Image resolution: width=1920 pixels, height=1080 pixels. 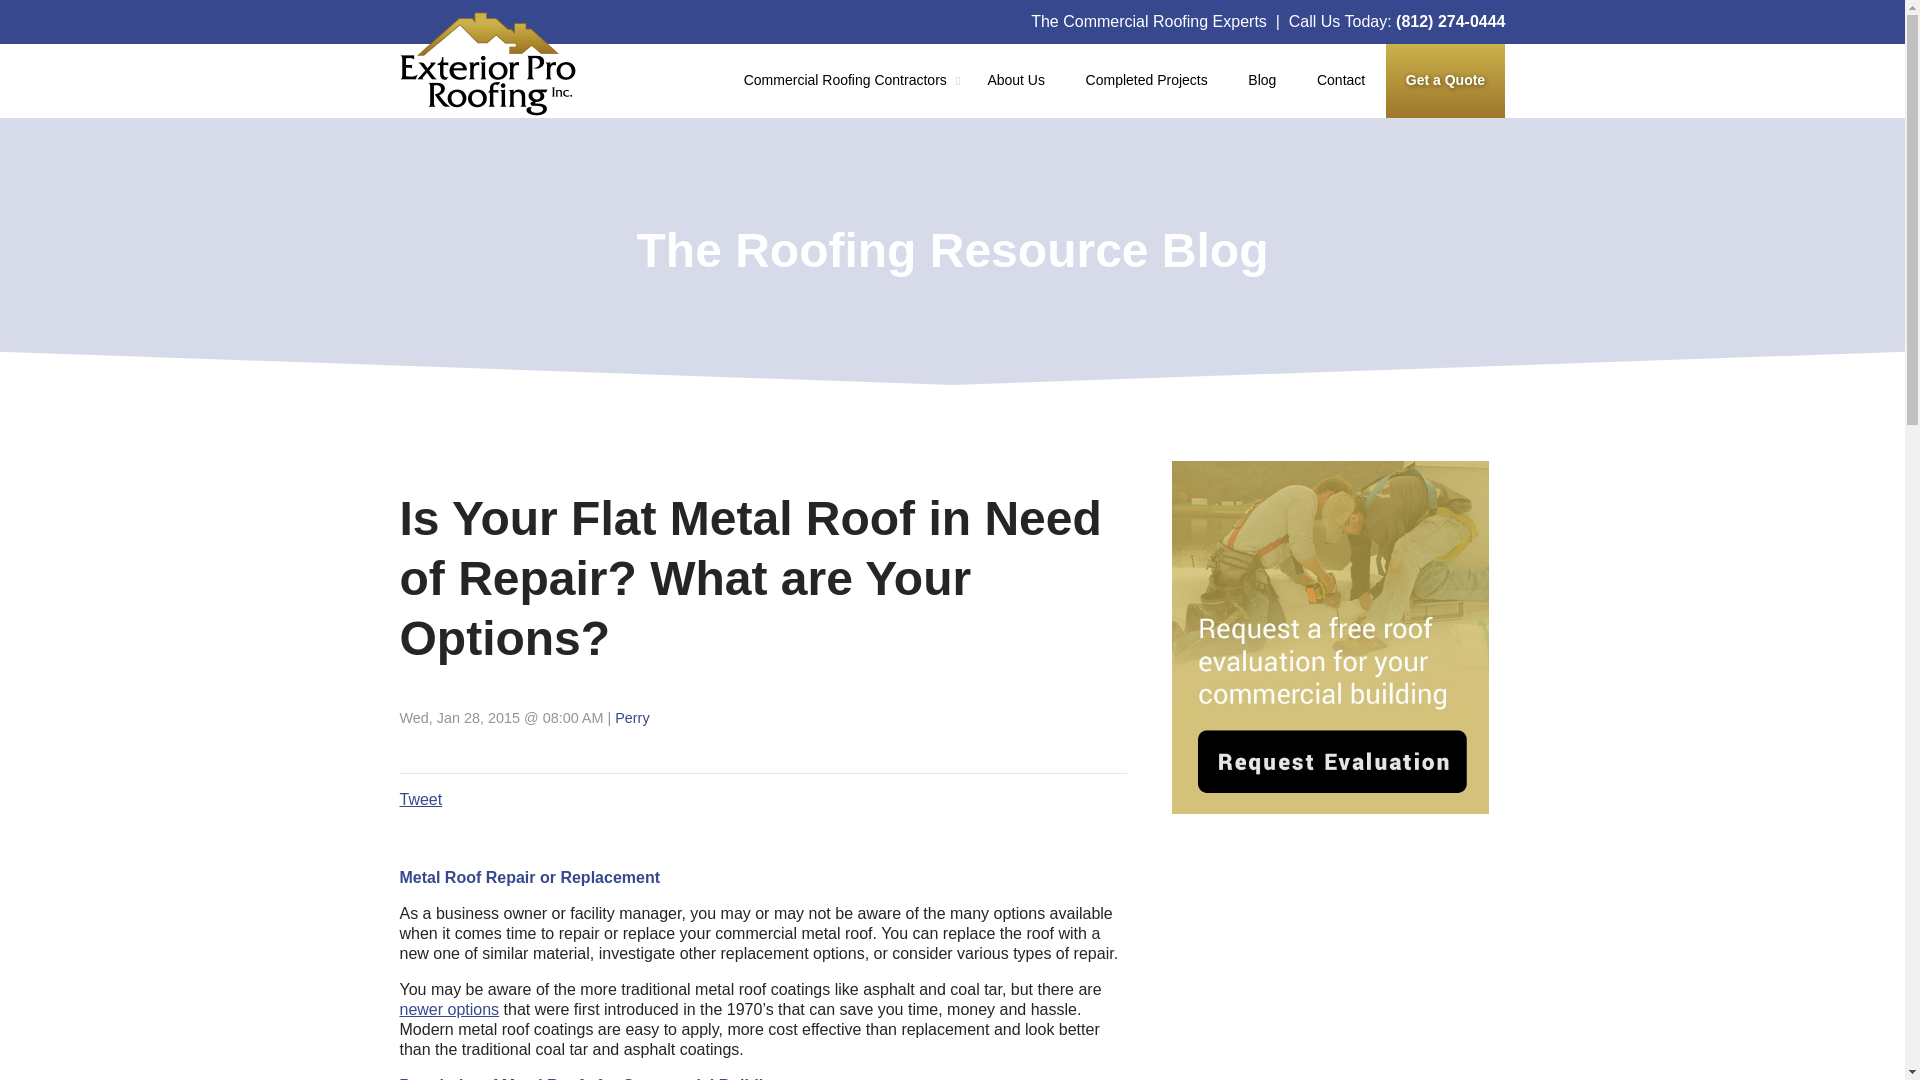 I want to click on Completed Projects, so click(x=1146, y=80).